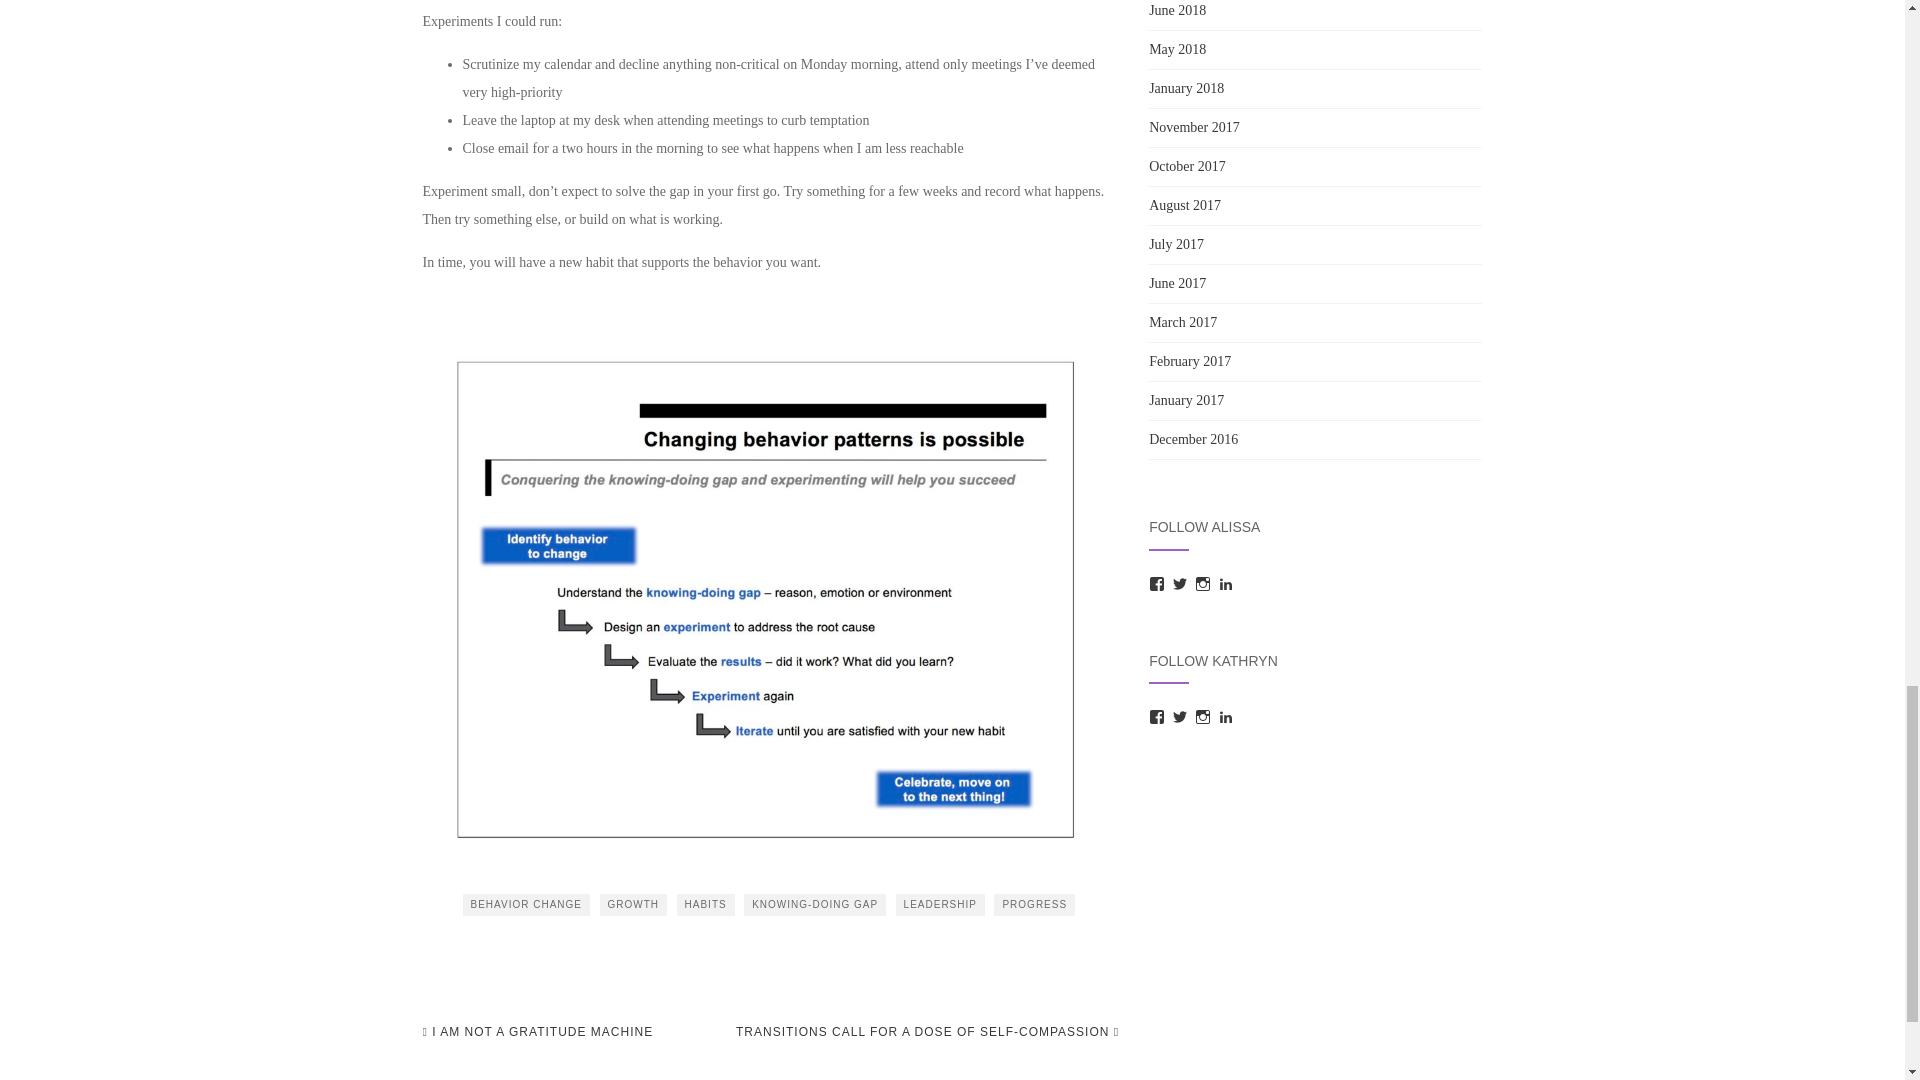  I want to click on LEADERSHIP, so click(940, 904).